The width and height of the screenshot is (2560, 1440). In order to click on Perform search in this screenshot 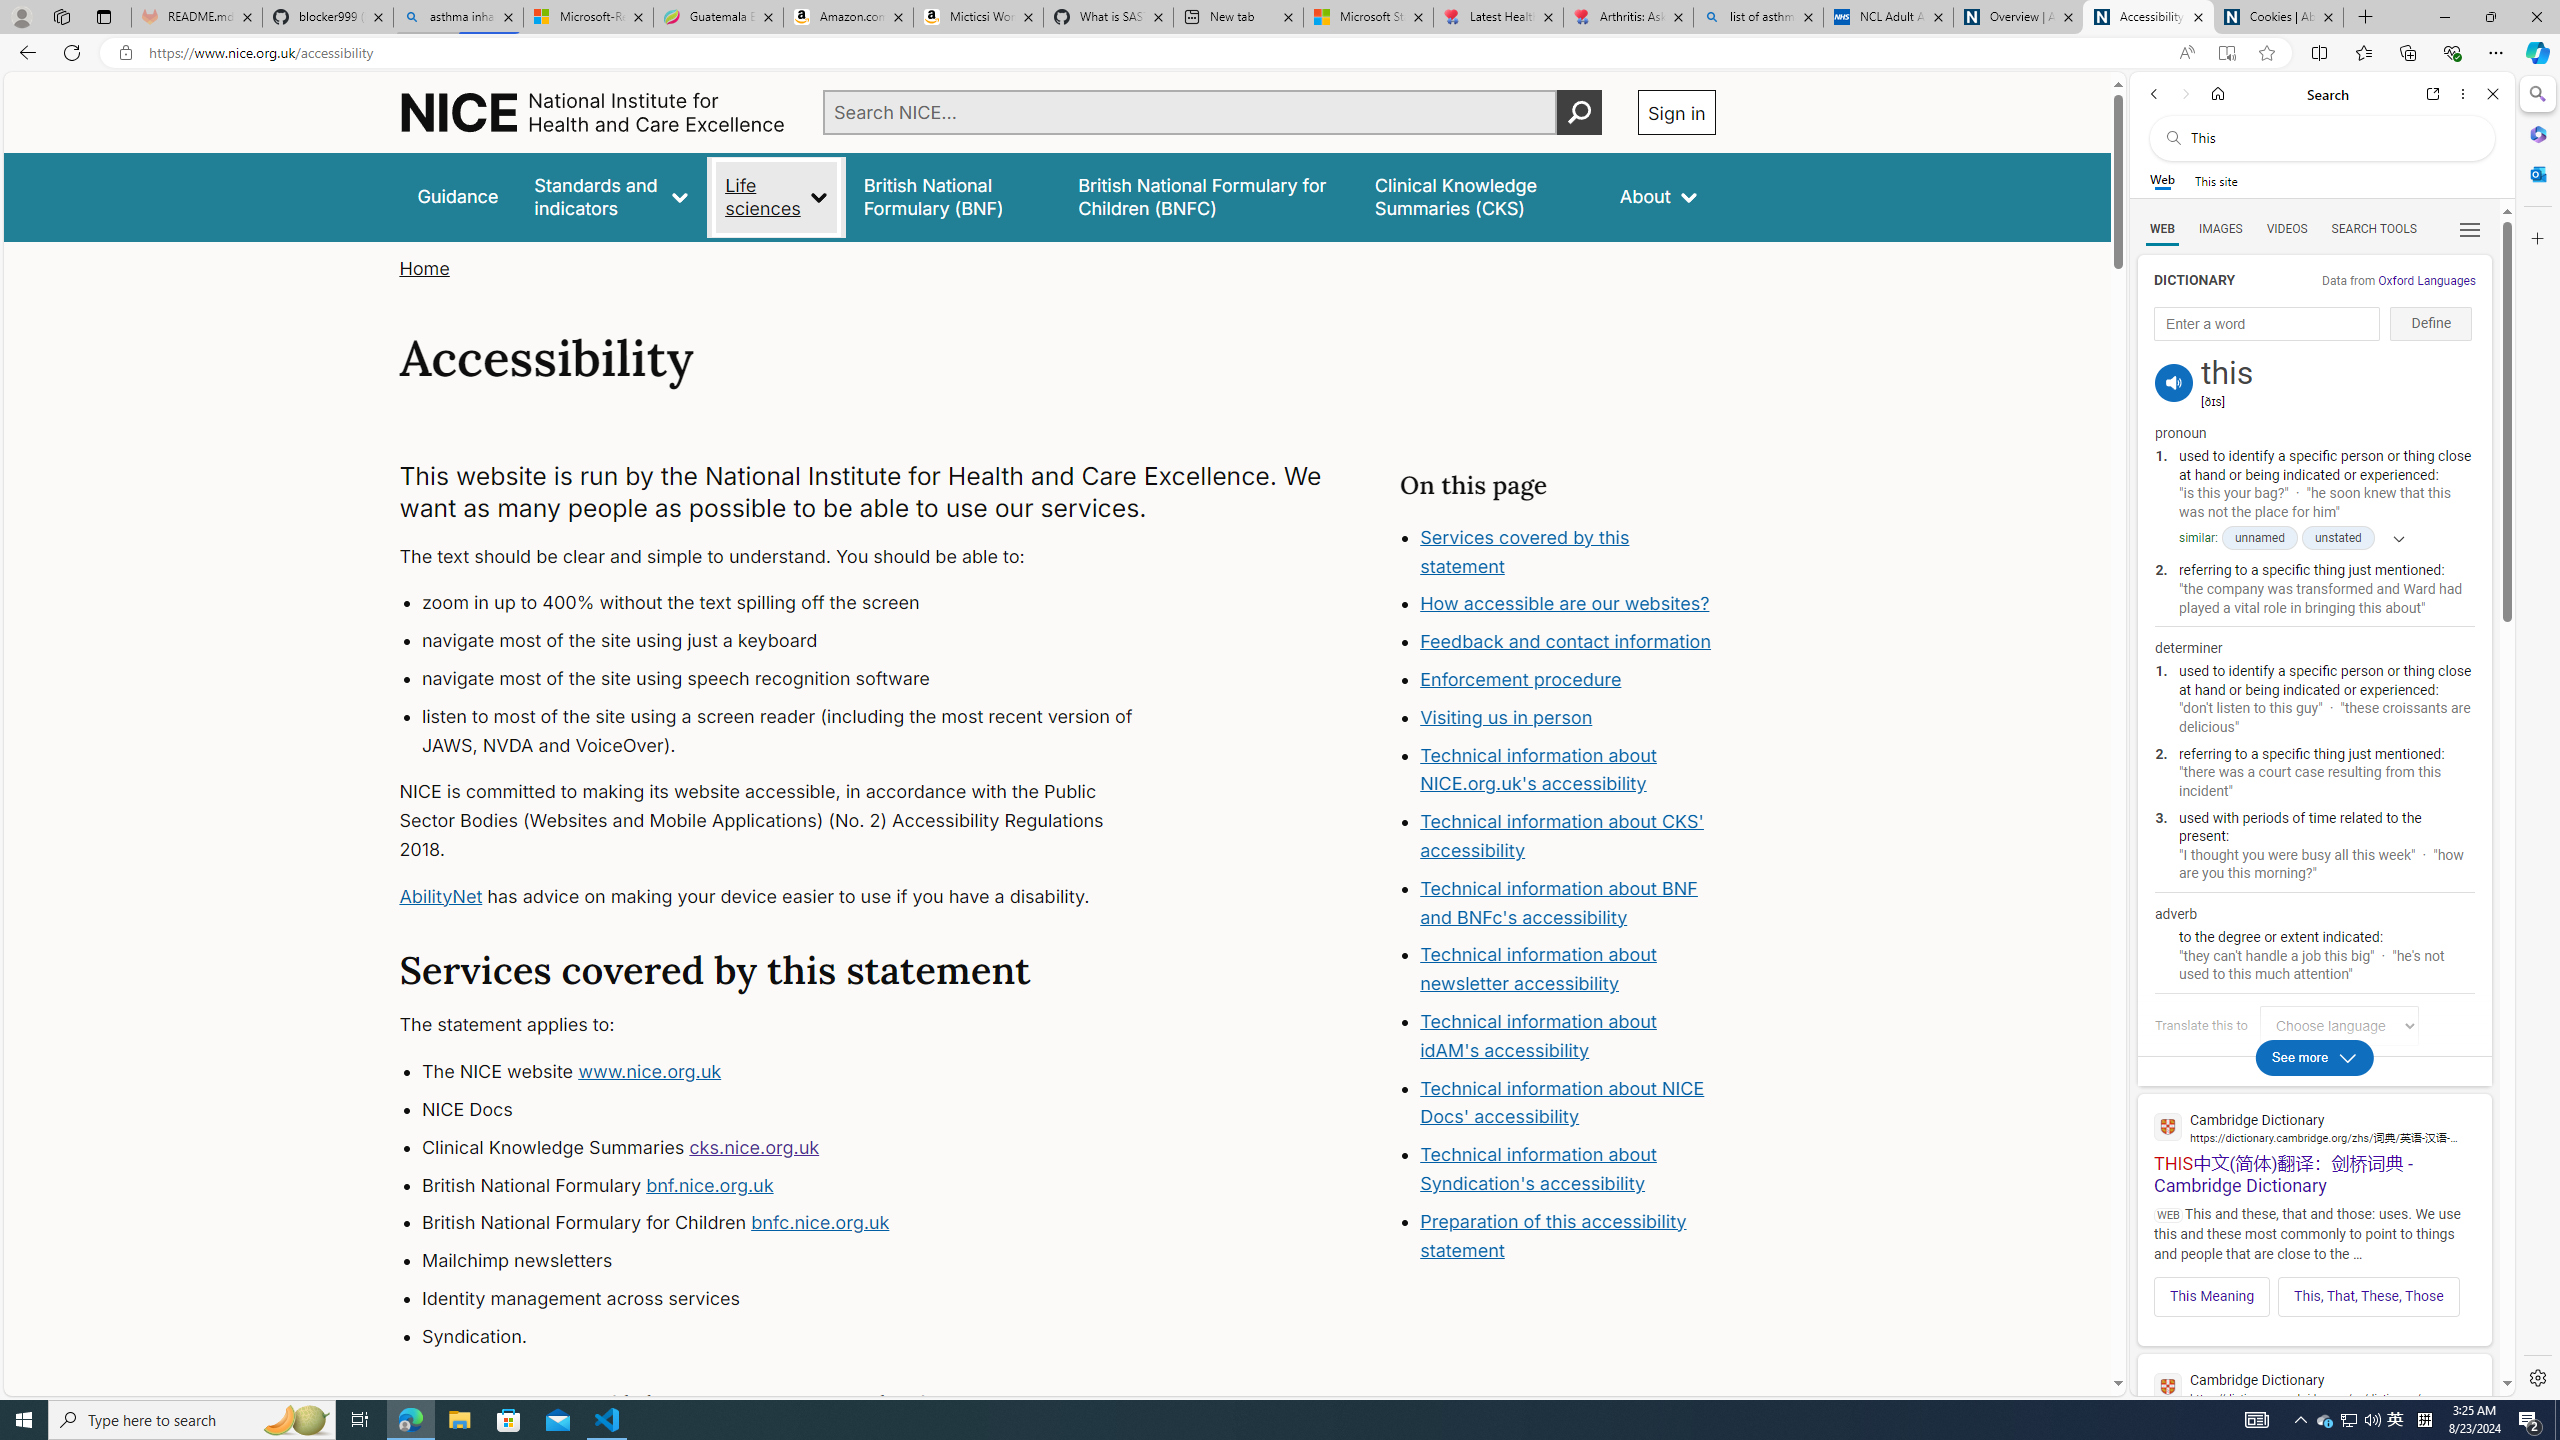, I will do `click(1579, 112)`.